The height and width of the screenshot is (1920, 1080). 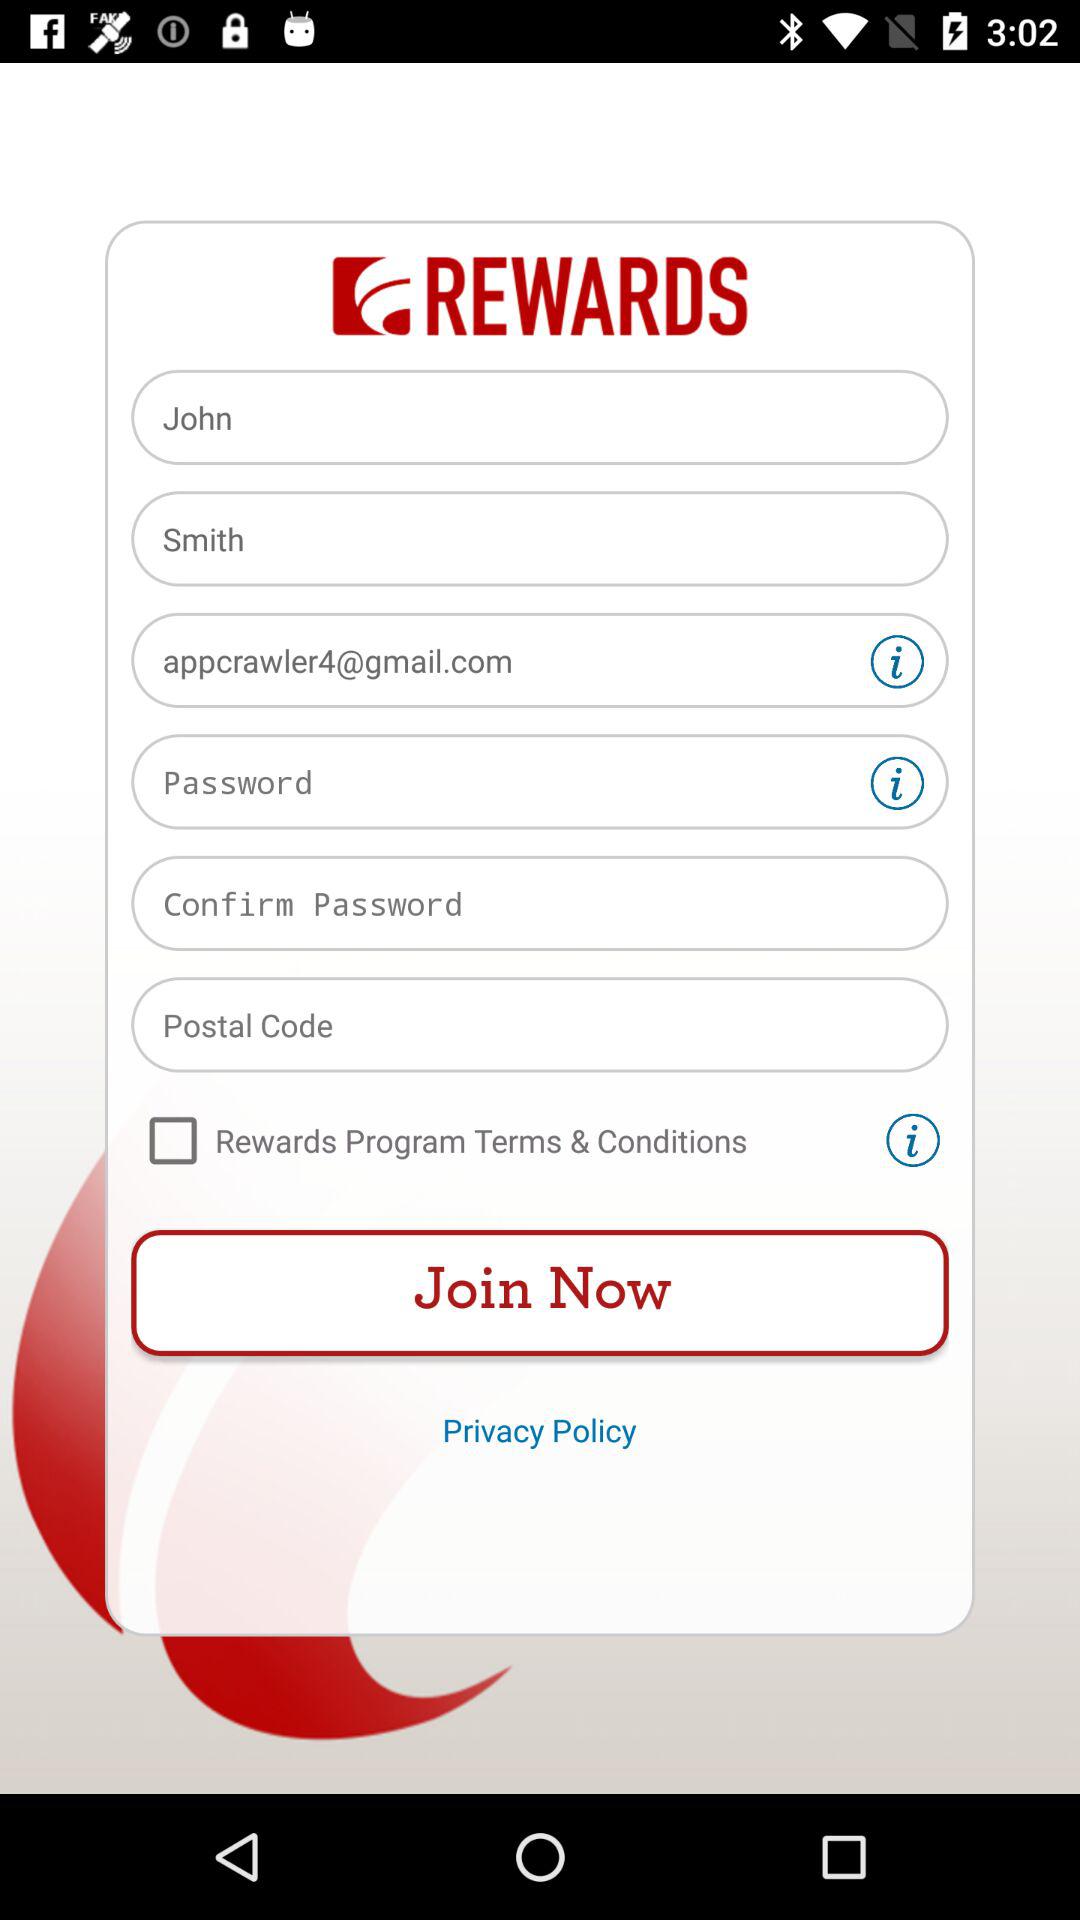 What do you see at coordinates (540, 660) in the screenshot?
I see `select the appcrawler4@gmail.com icon` at bounding box center [540, 660].